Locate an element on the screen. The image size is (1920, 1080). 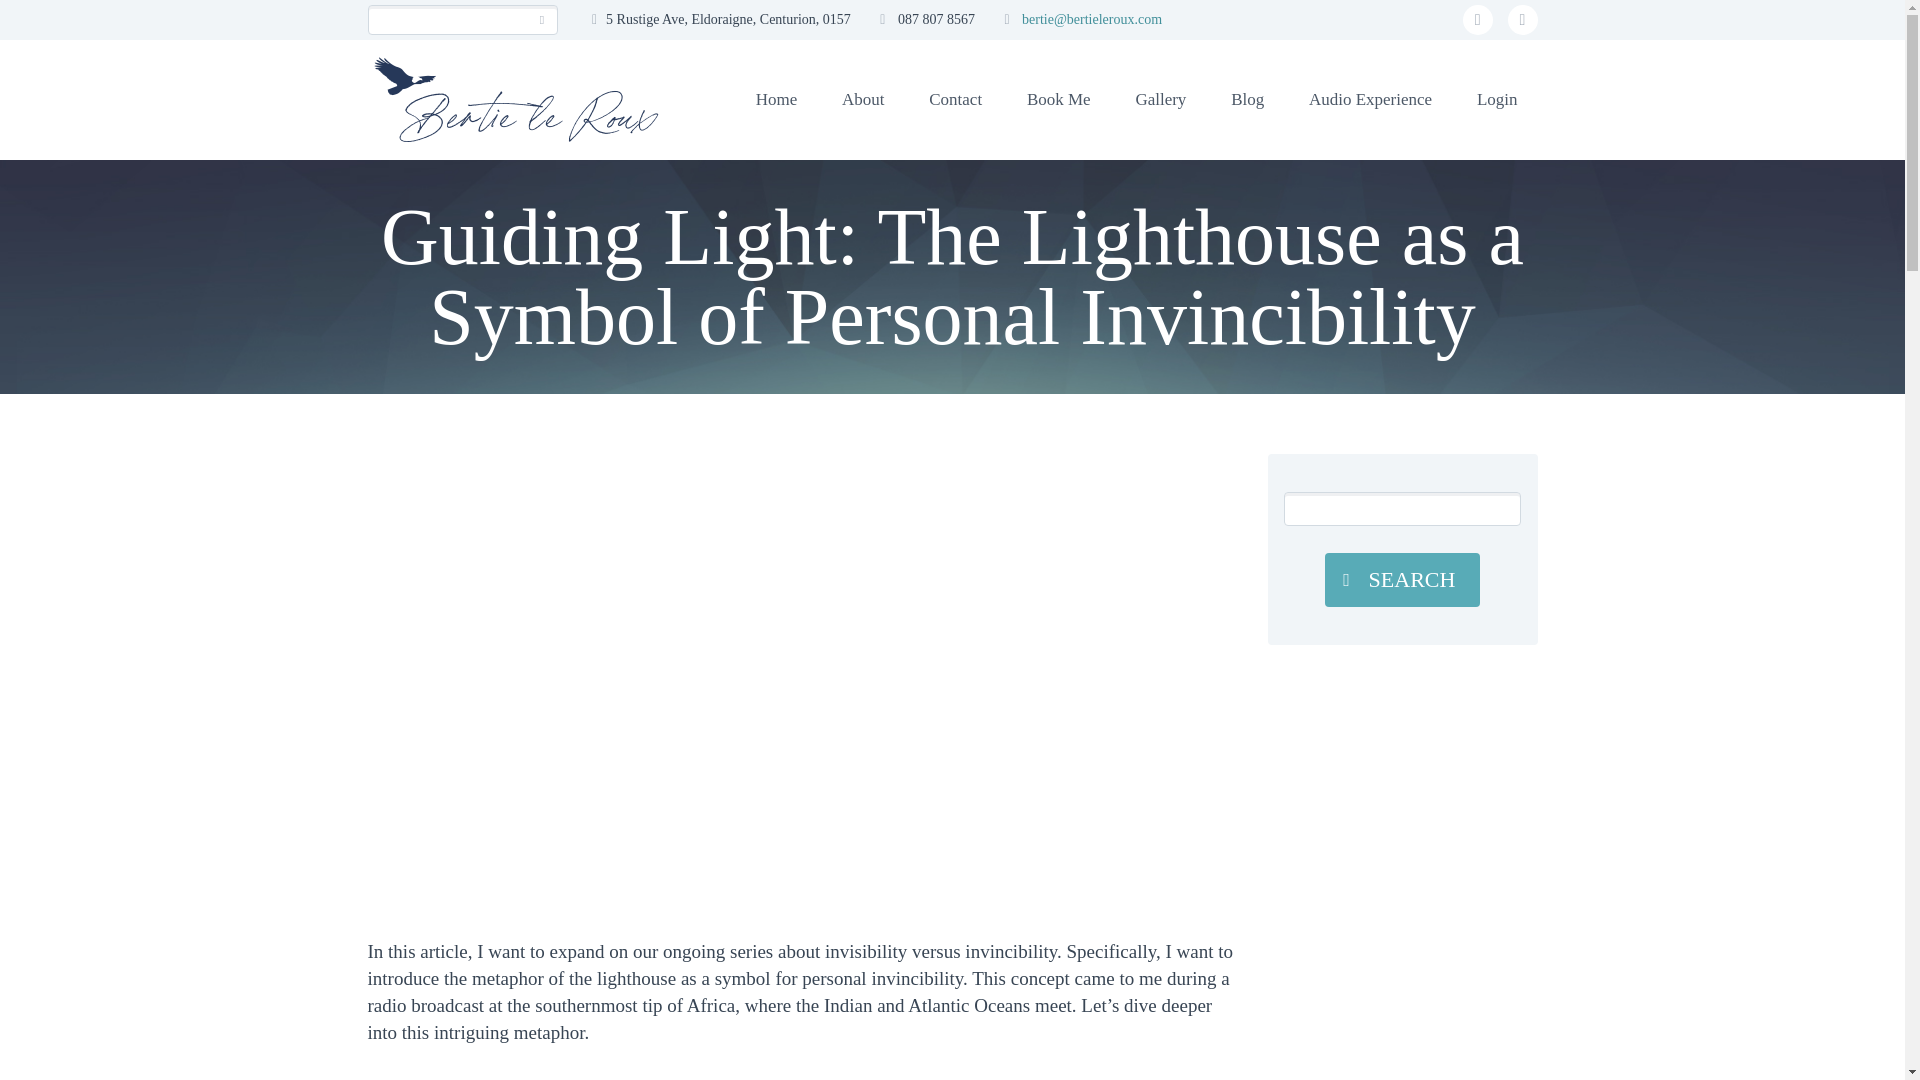
About is located at coordinates (862, 100).